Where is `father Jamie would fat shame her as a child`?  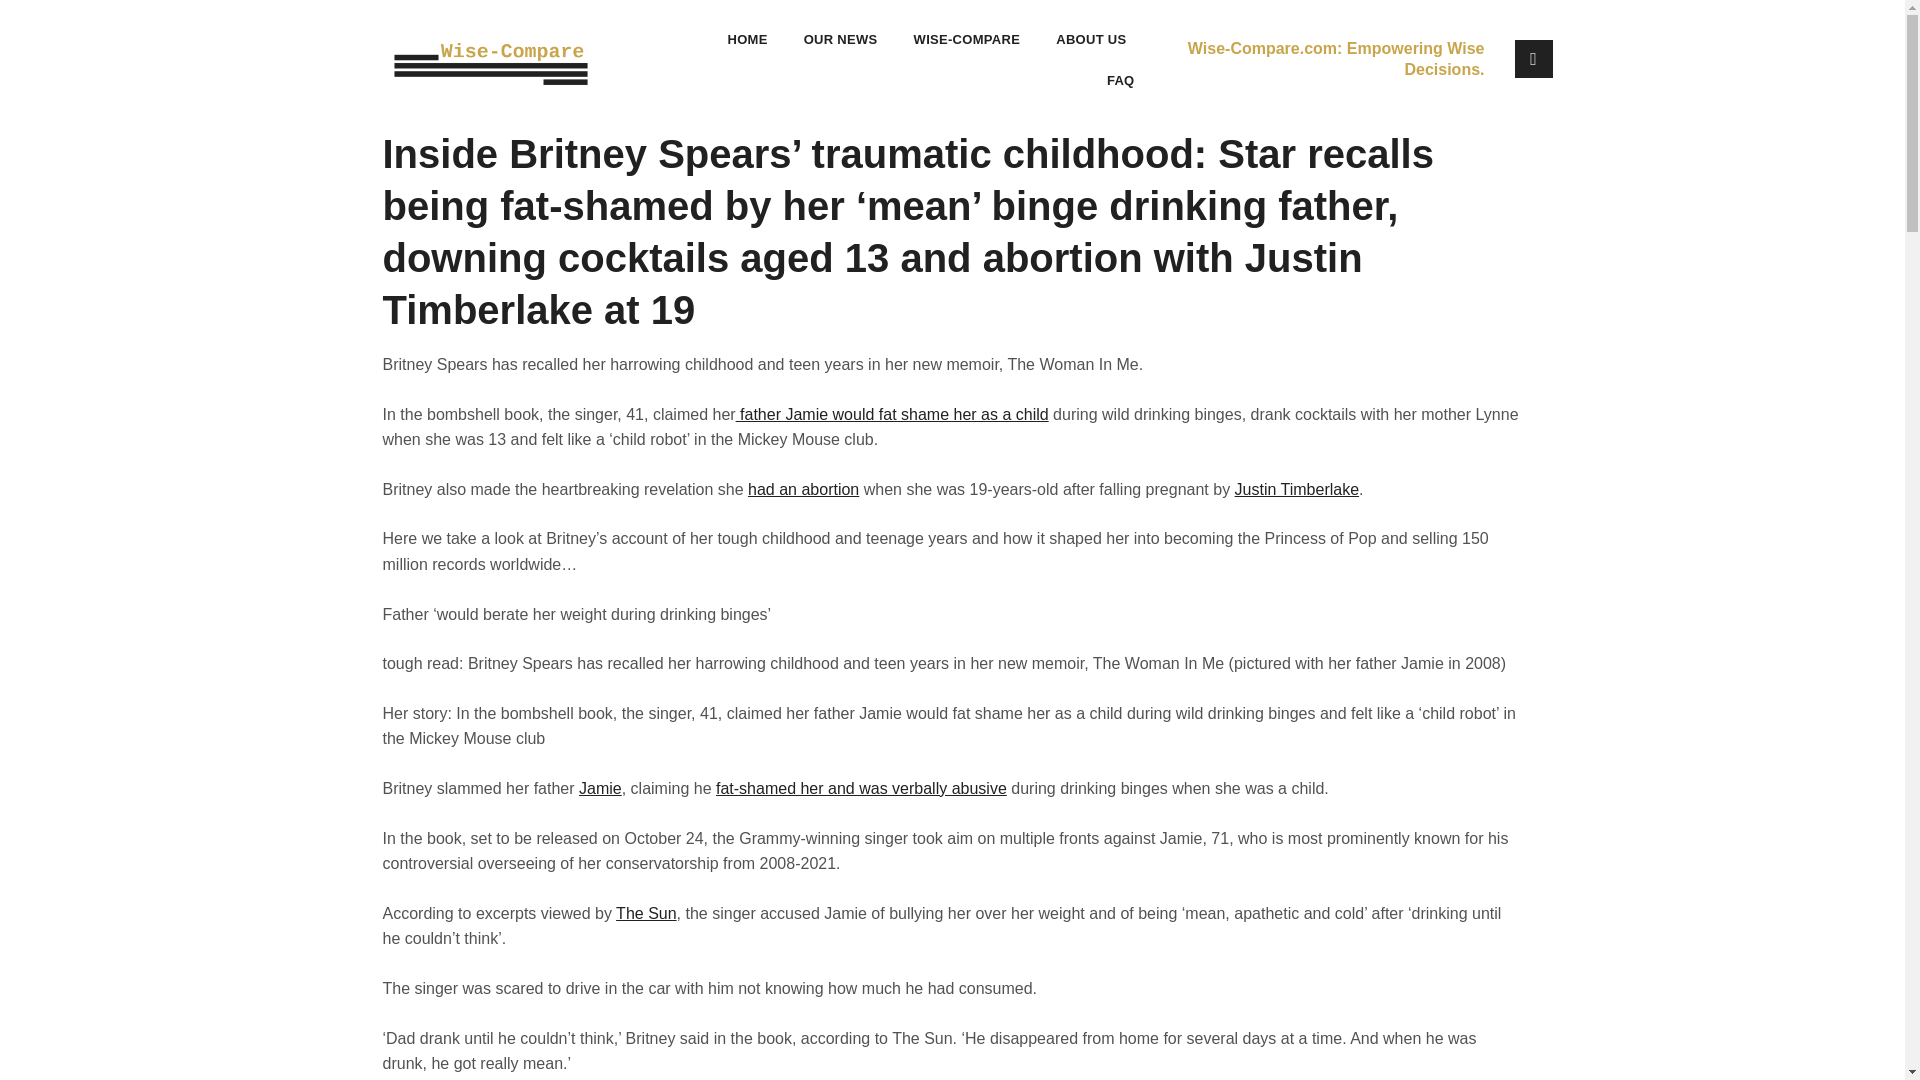
father Jamie would fat shame her as a child is located at coordinates (892, 414).